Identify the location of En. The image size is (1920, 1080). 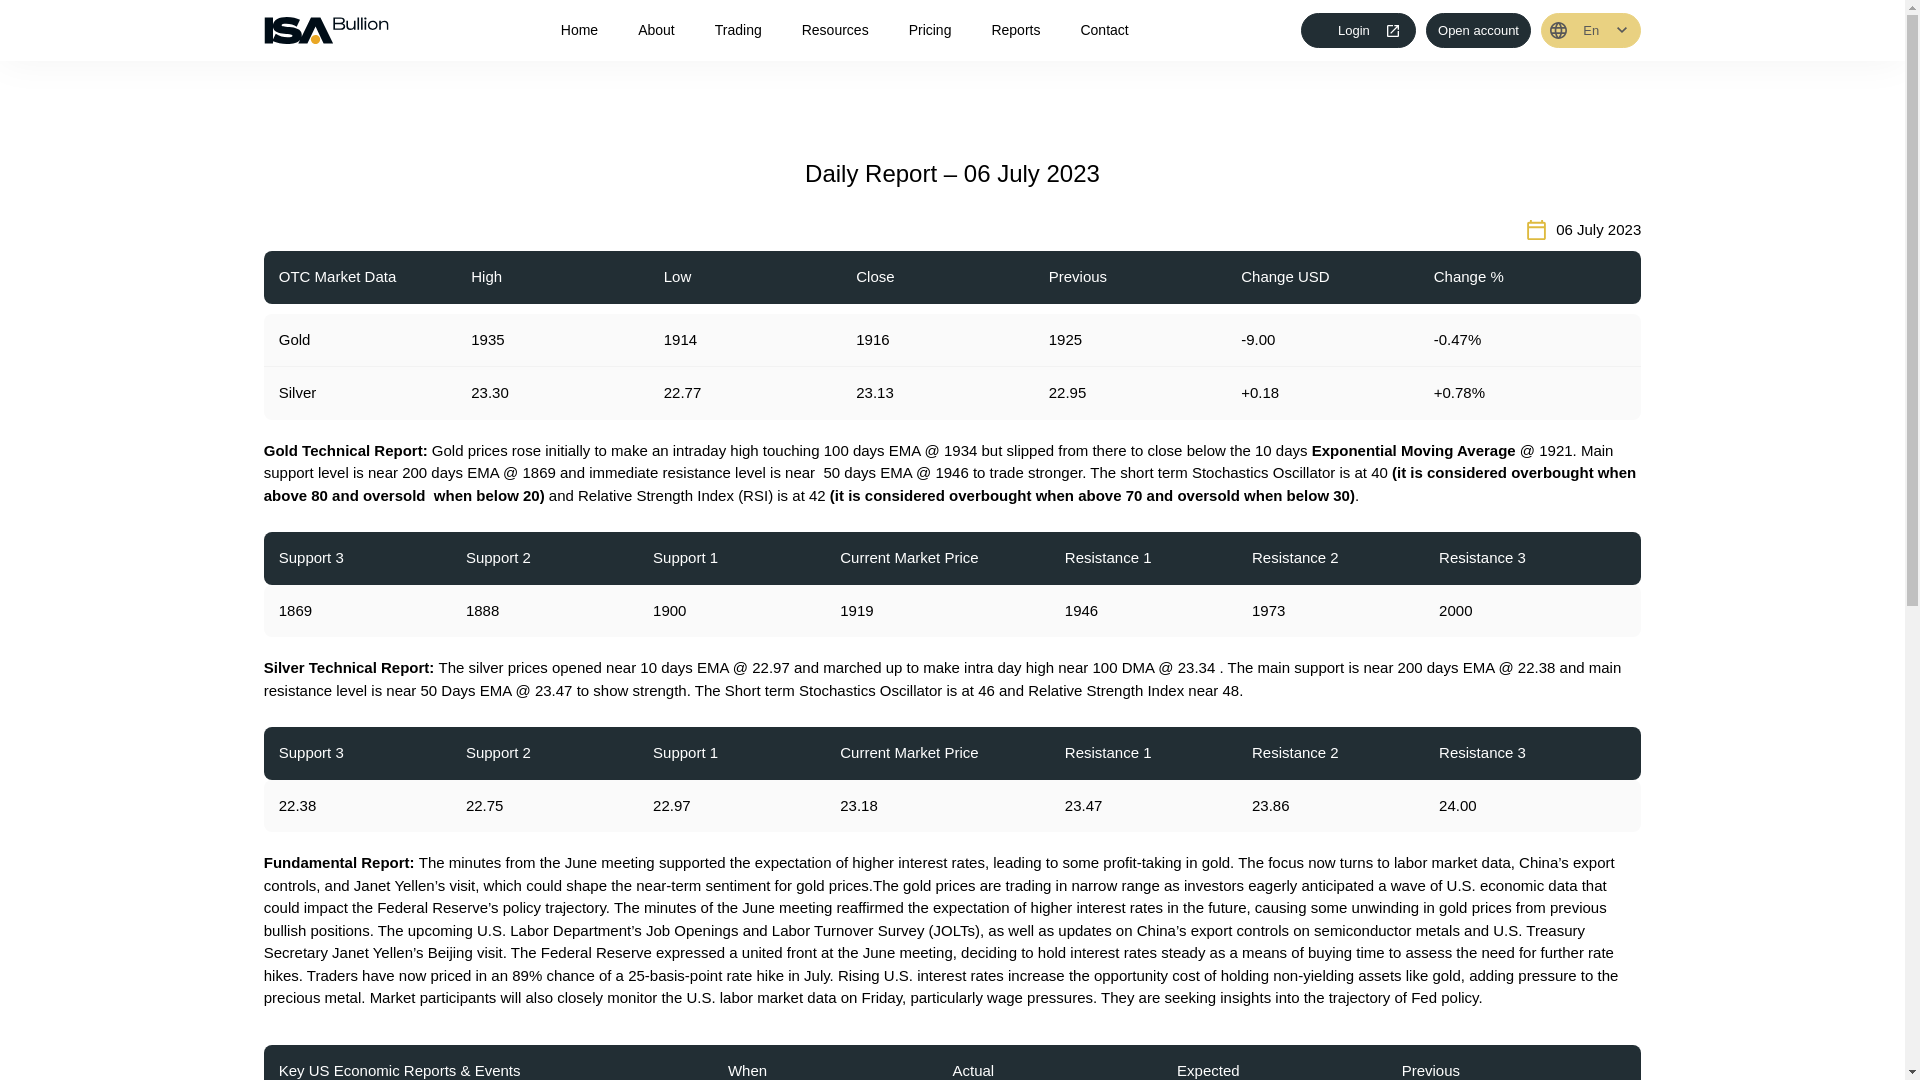
(1591, 30).